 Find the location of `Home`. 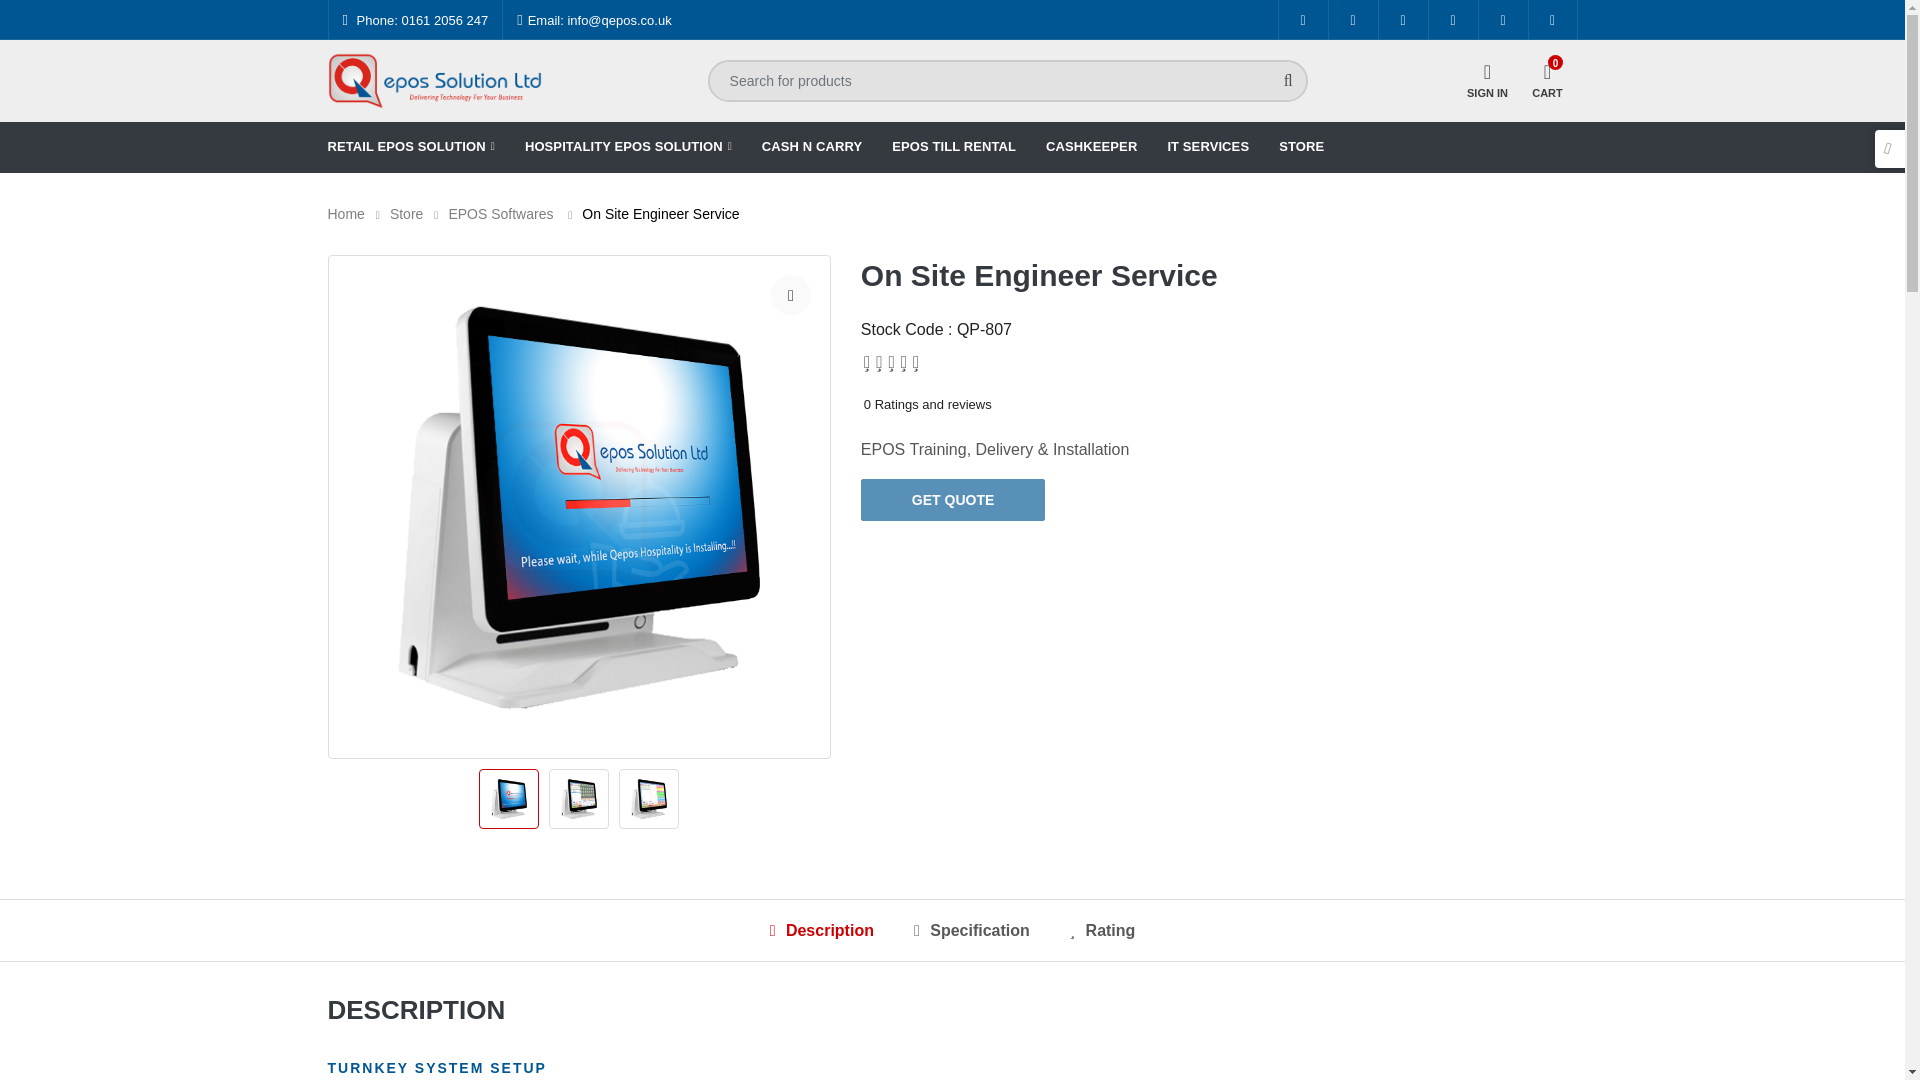

Home is located at coordinates (346, 214).